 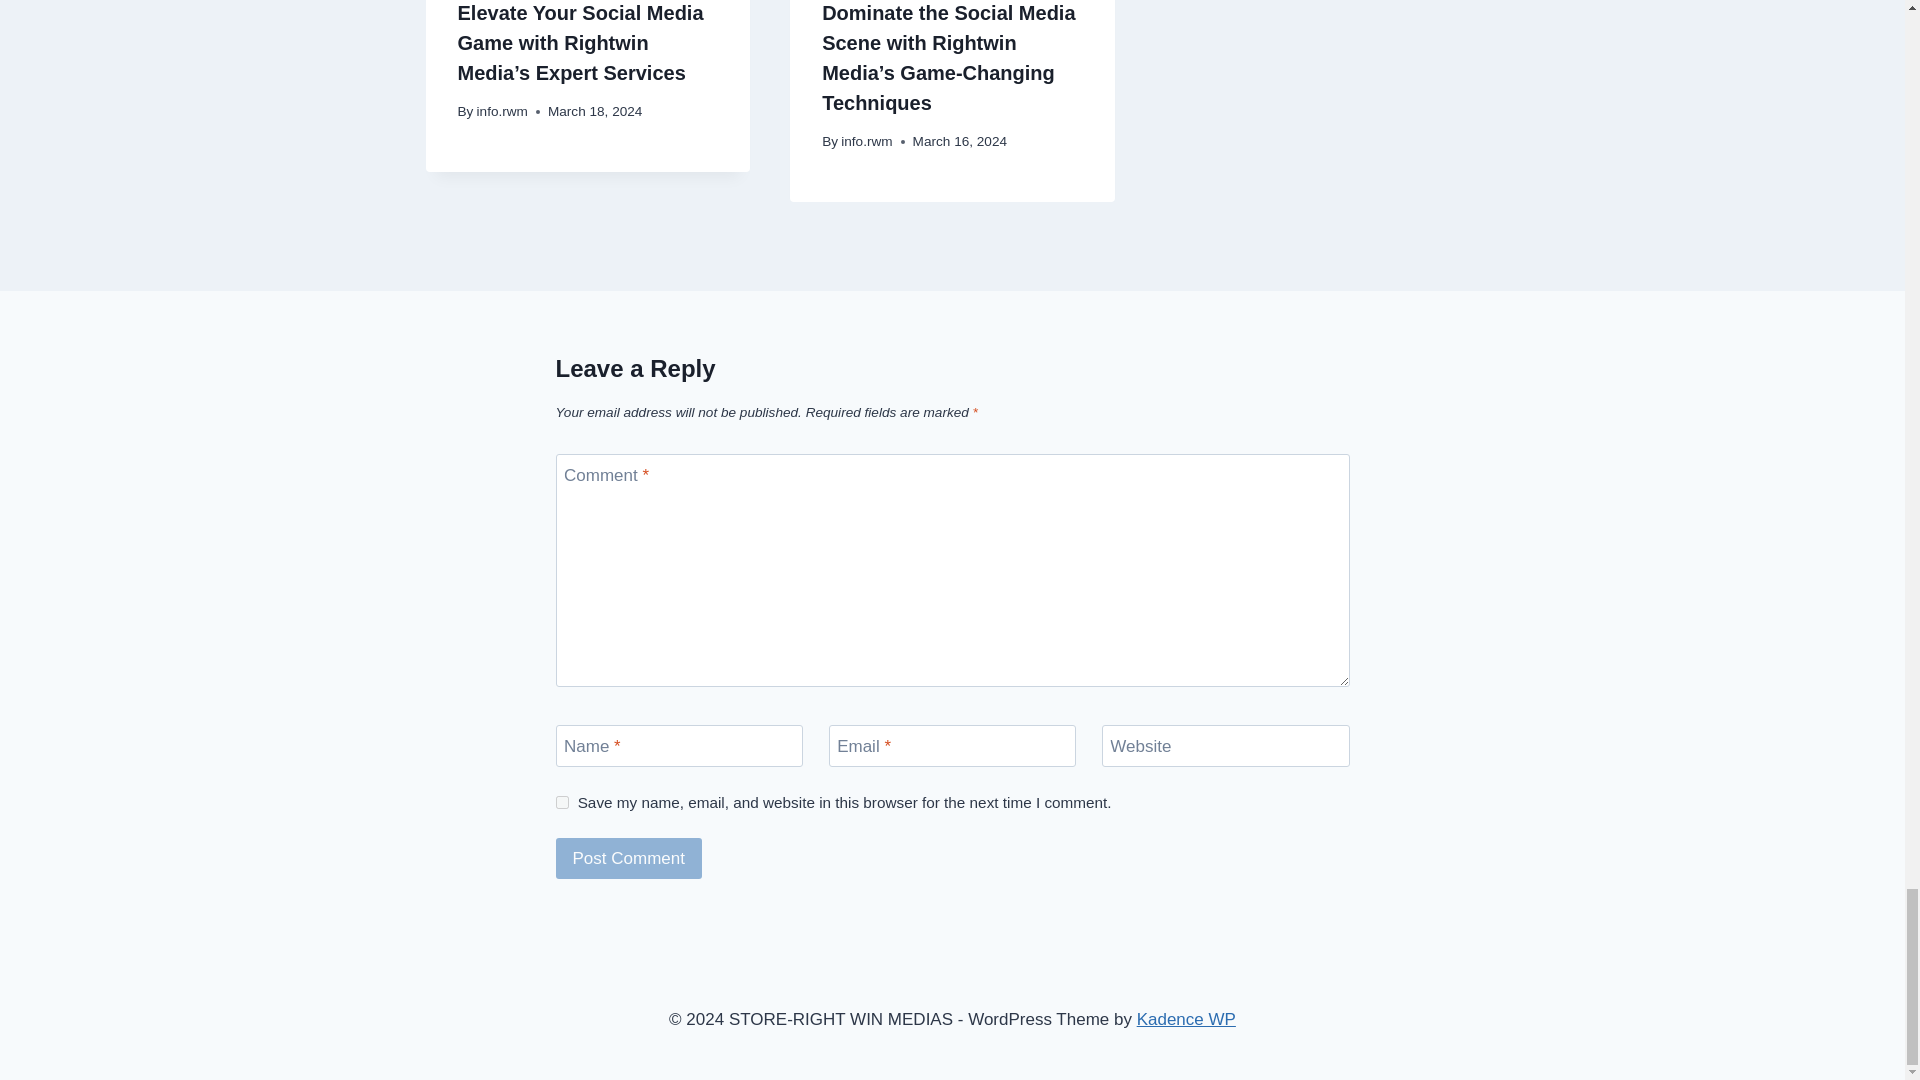 What do you see at coordinates (562, 802) in the screenshot?
I see `yes` at bounding box center [562, 802].